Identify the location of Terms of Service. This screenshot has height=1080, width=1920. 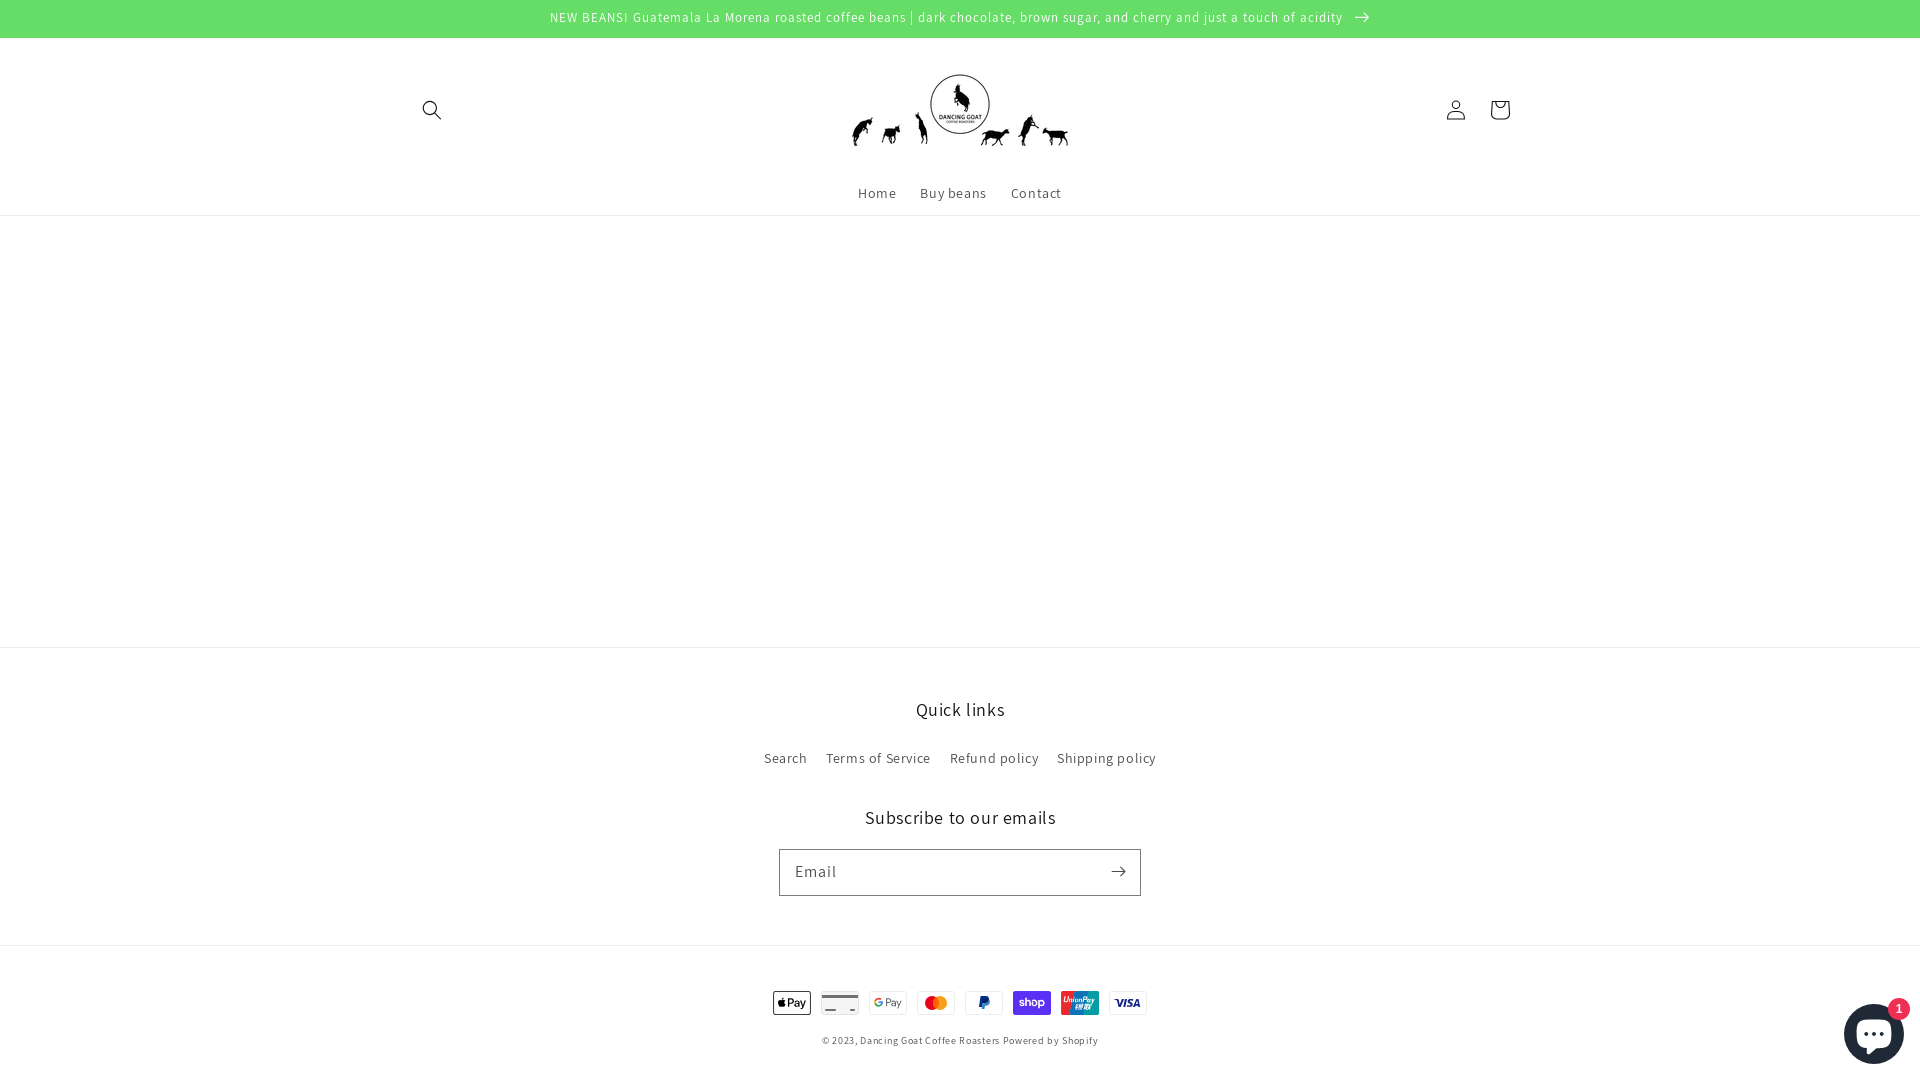
(878, 758).